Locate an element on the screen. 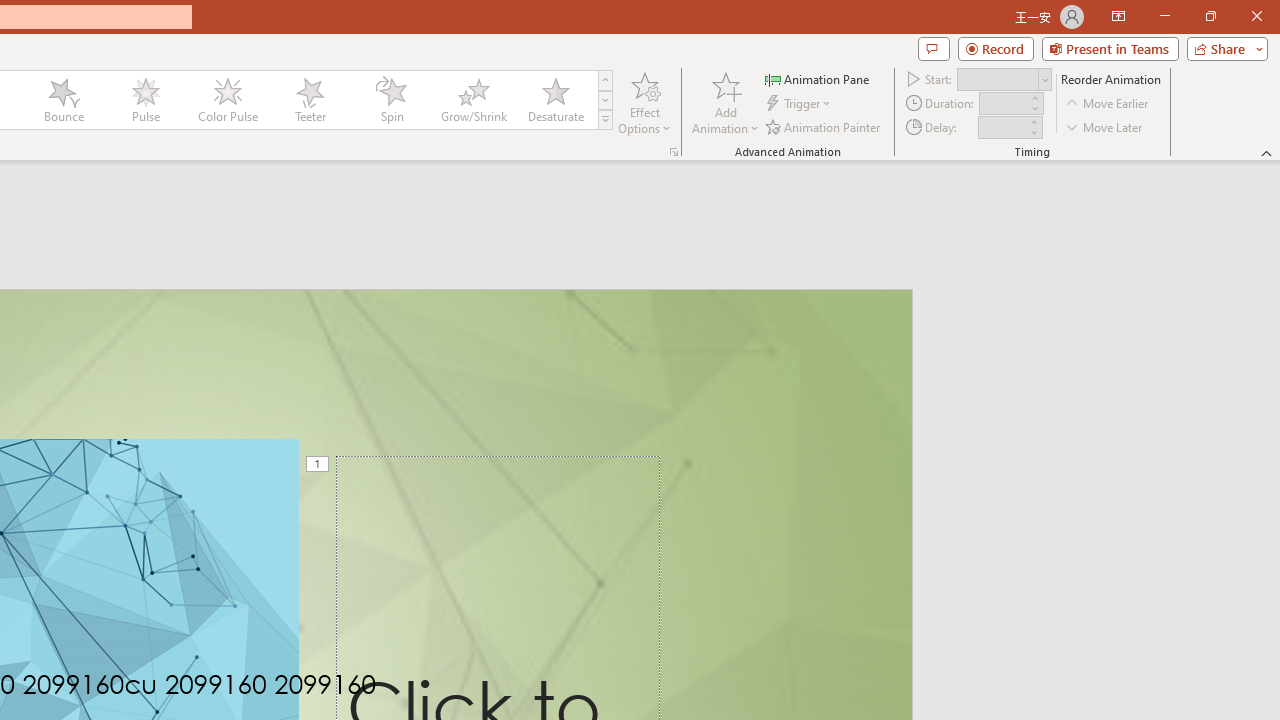 This screenshot has height=720, width=1280. More Options... is located at coordinates (674, 152).